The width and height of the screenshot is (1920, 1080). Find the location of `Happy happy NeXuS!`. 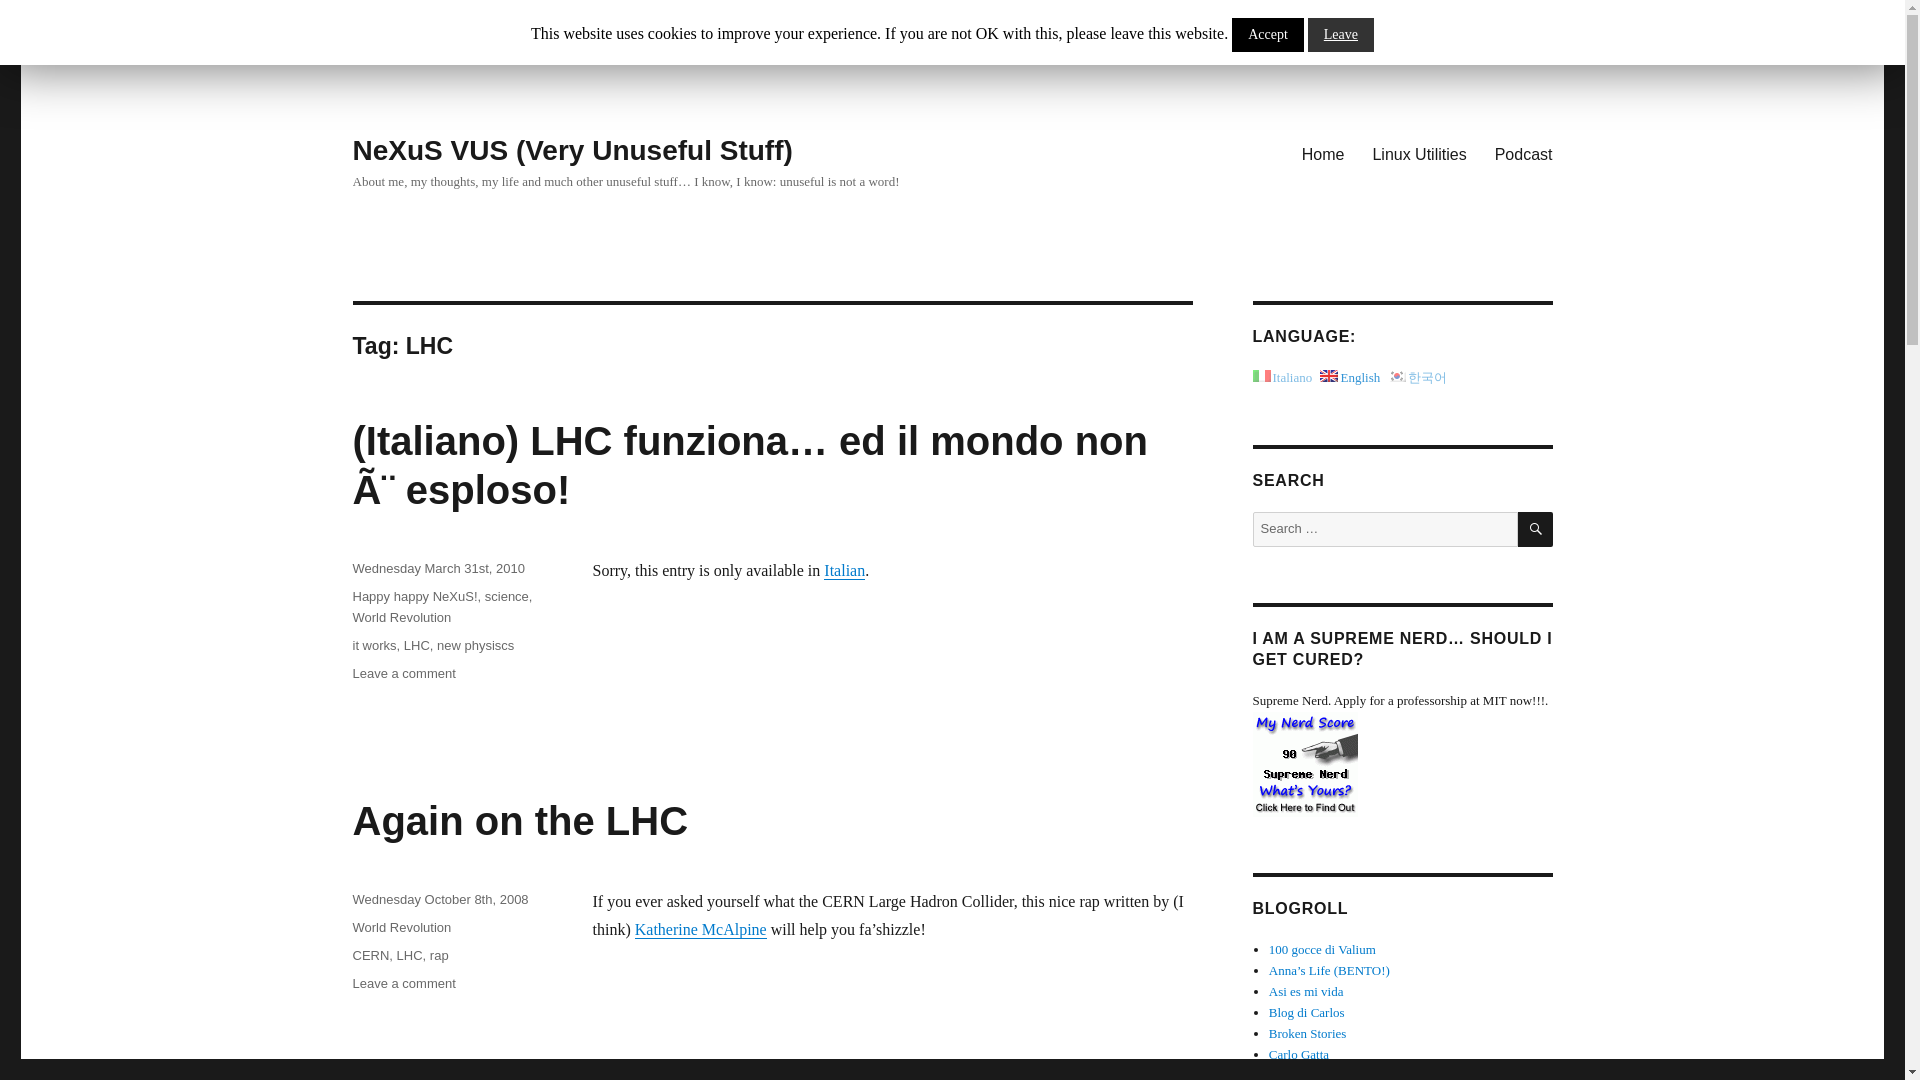

Happy happy NeXuS! is located at coordinates (414, 596).